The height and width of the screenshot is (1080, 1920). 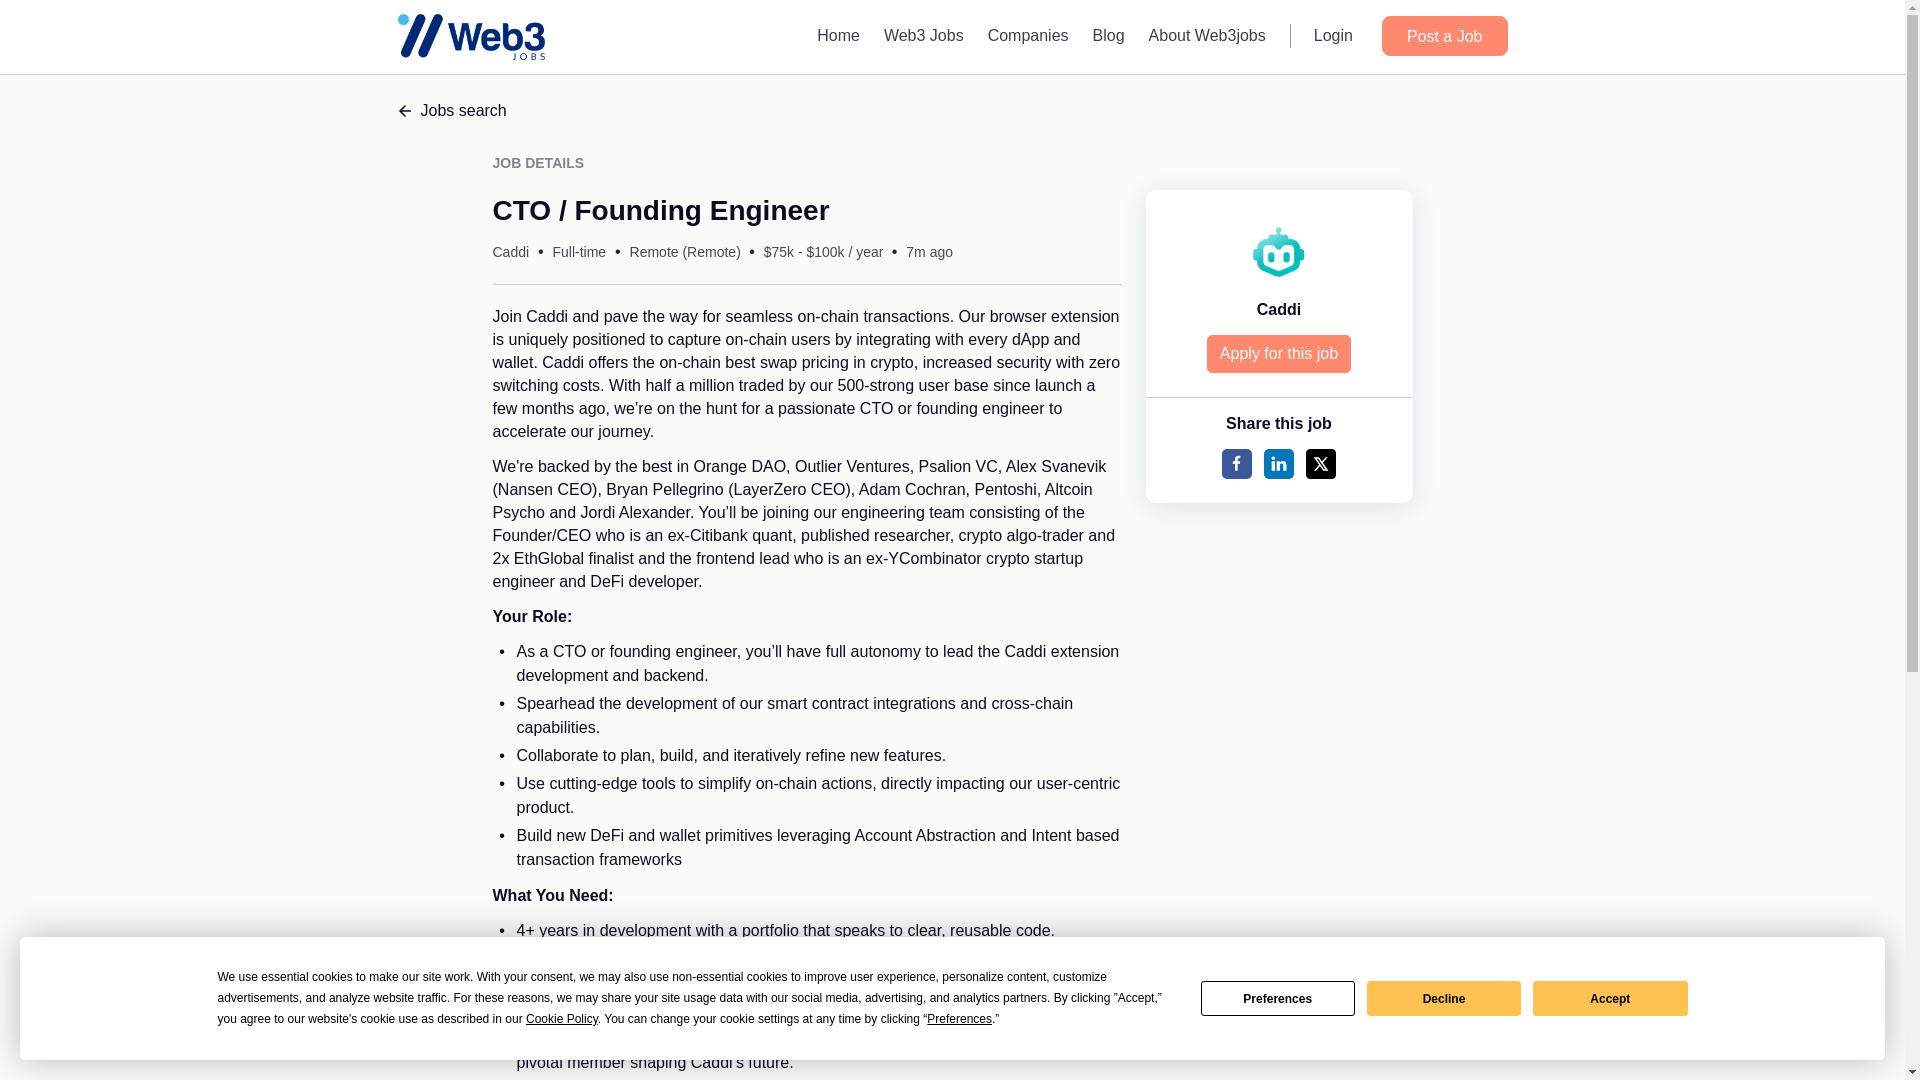 What do you see at coordinates (923, 35) in the screenshot?
I see `Web3 Jobs` at bounding box center [923, 35].